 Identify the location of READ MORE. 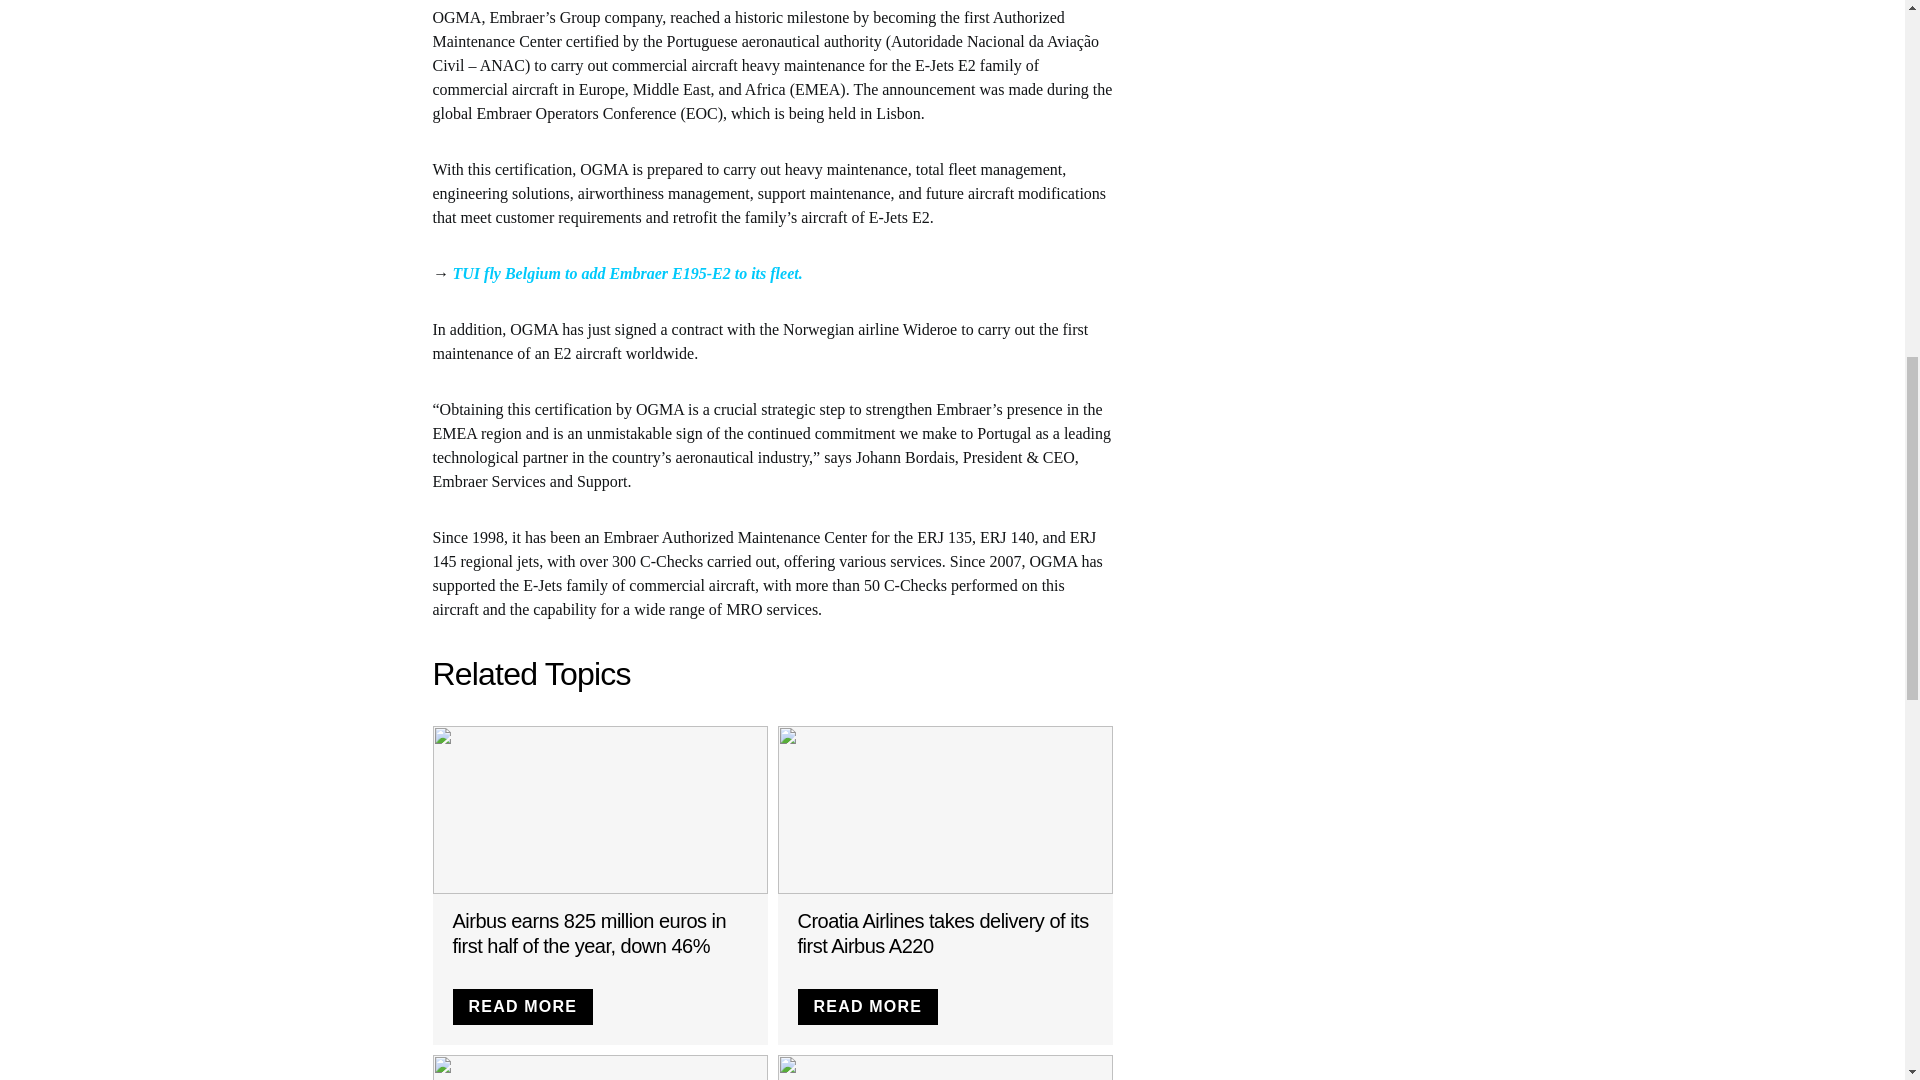
(522, 1006).